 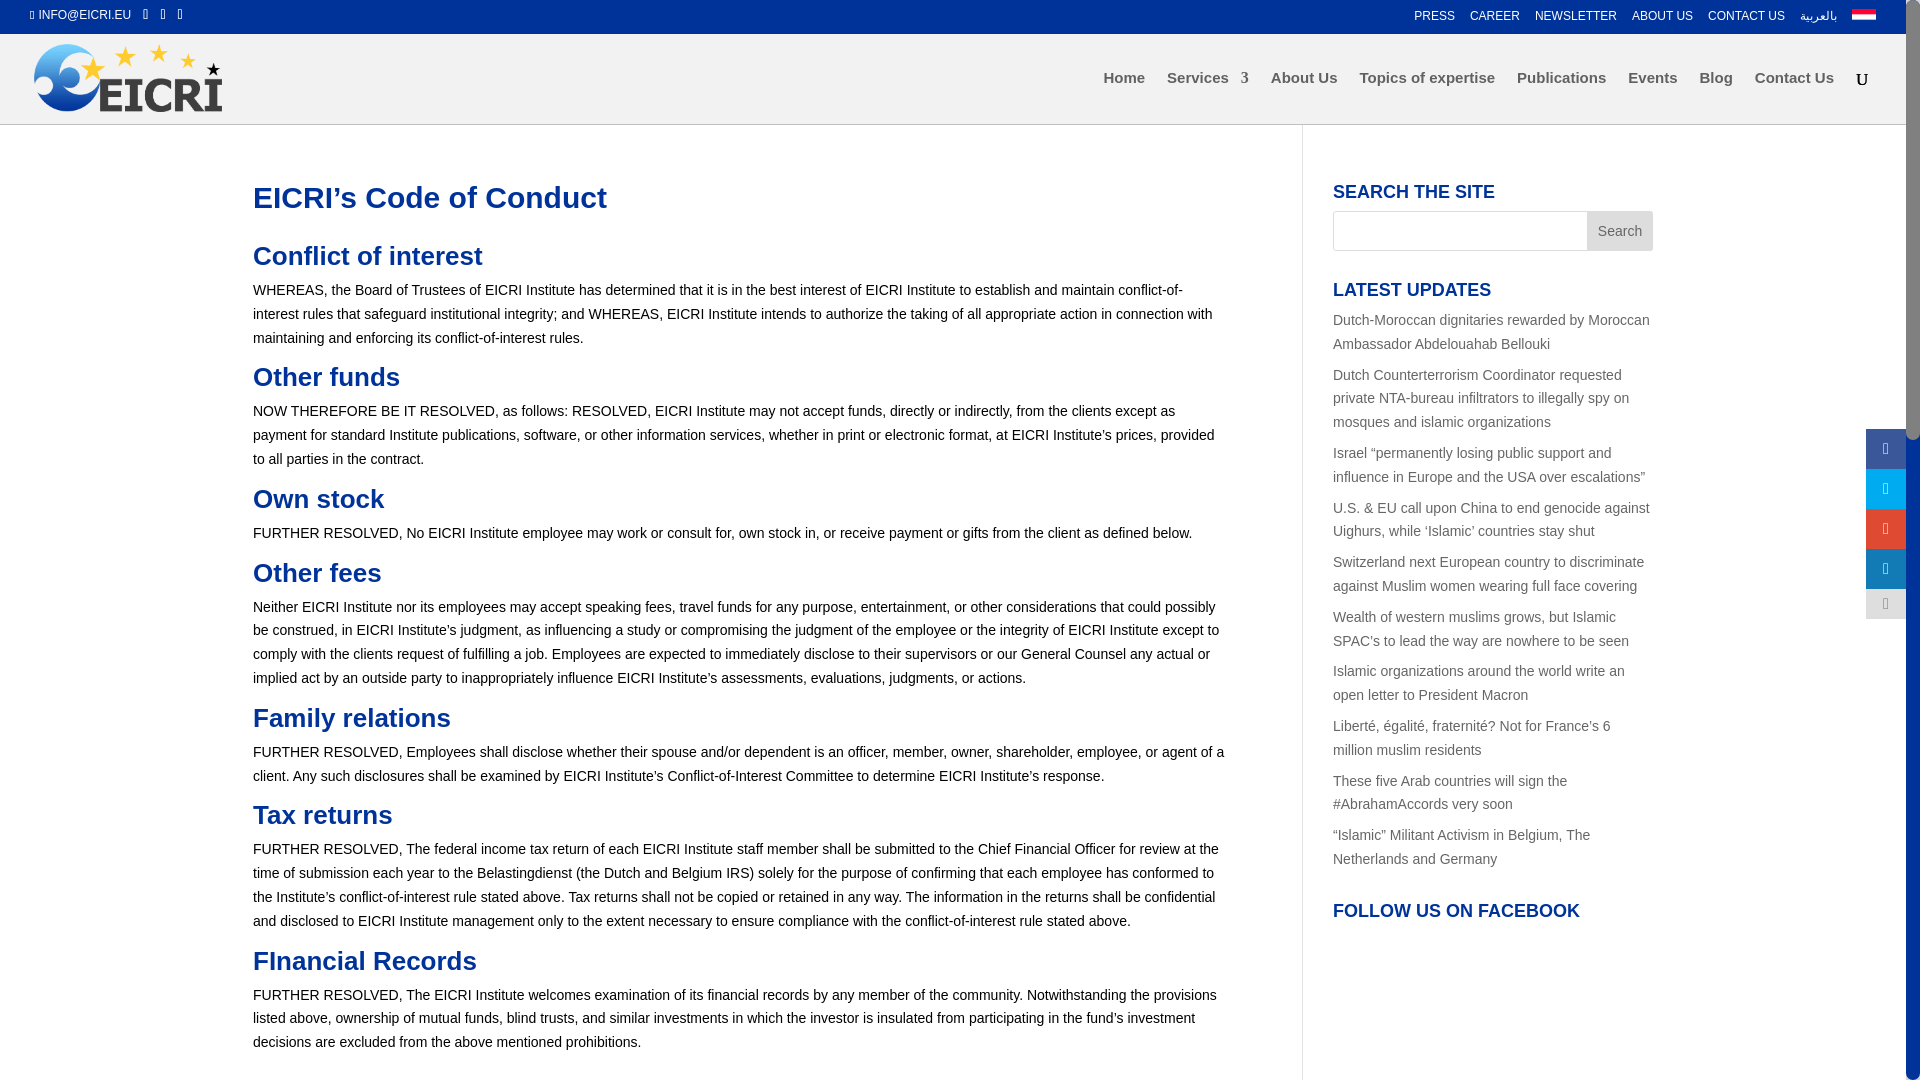 What do you see at coordinates (1434, 20) in the screenshot?
I see `PRESS` at bounding box center [1434, 20].